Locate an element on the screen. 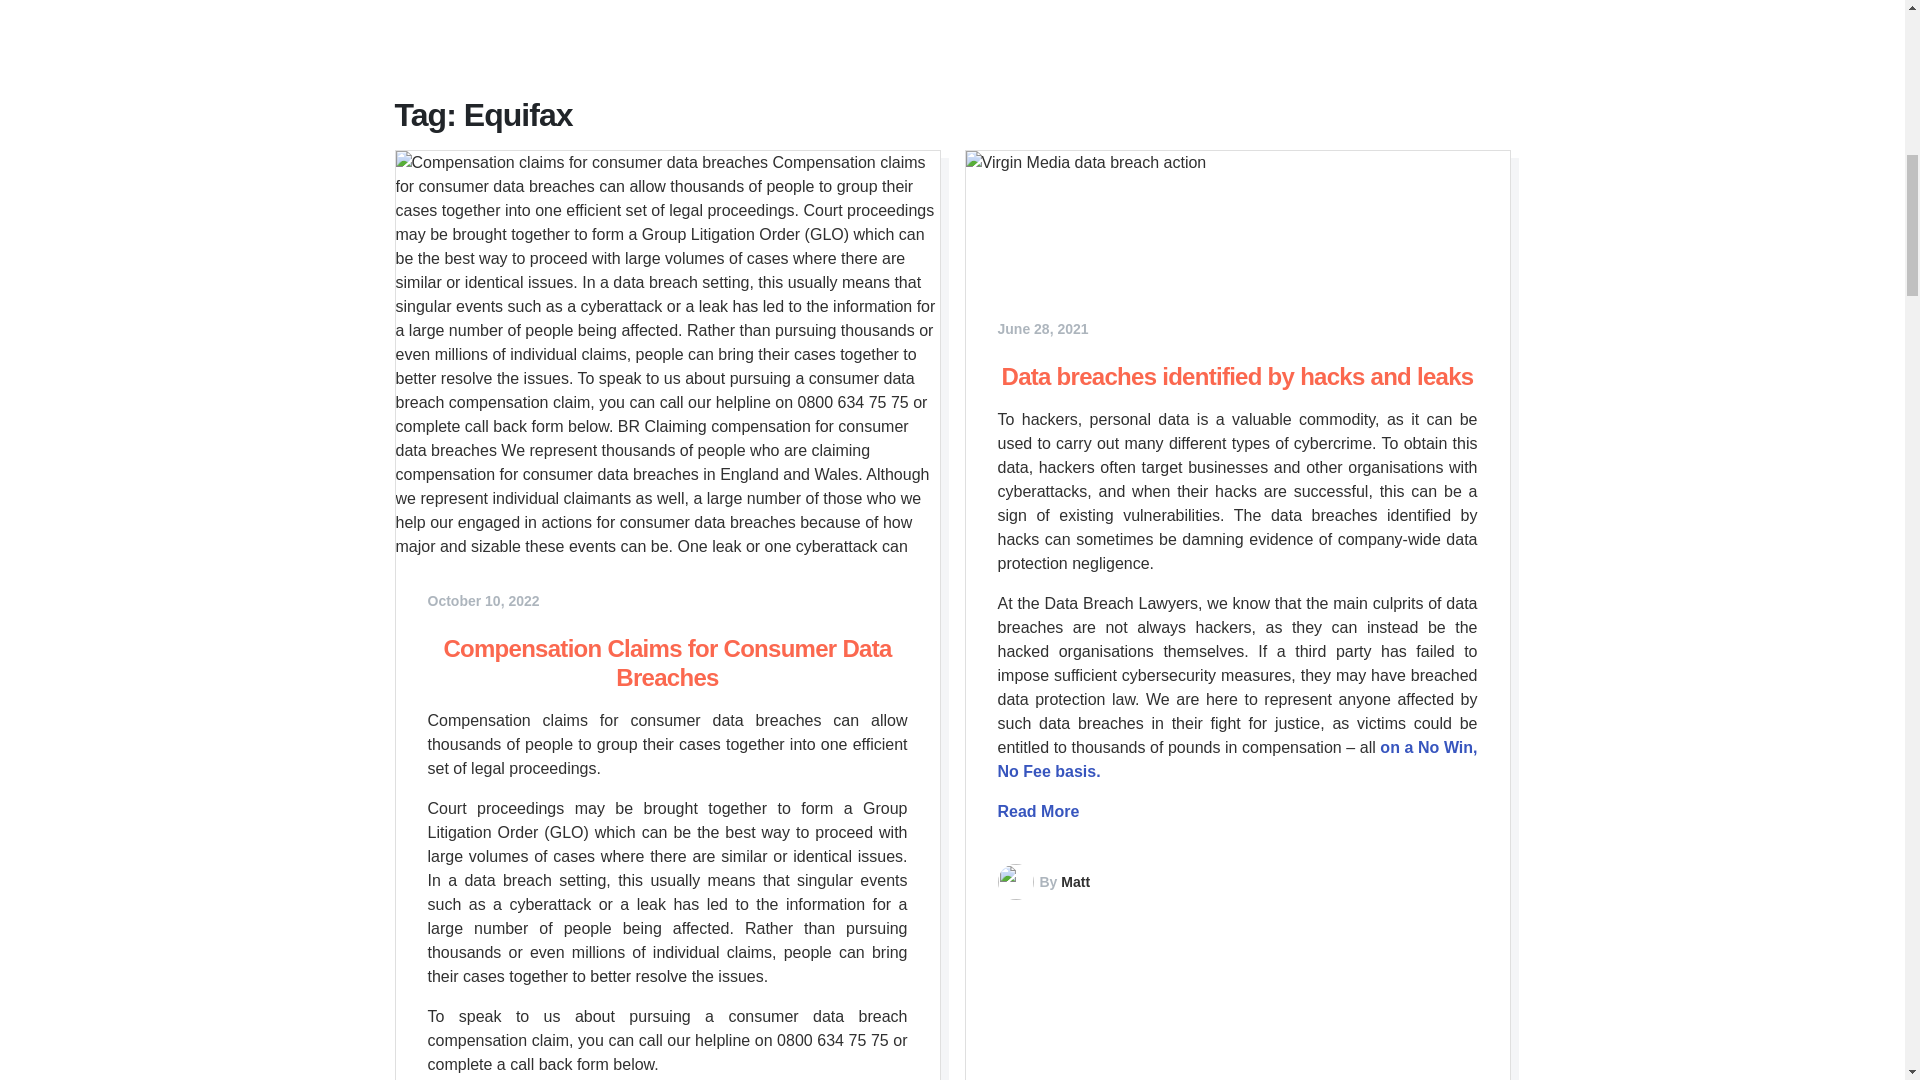  Read More is located at coordinates (1038, 811).